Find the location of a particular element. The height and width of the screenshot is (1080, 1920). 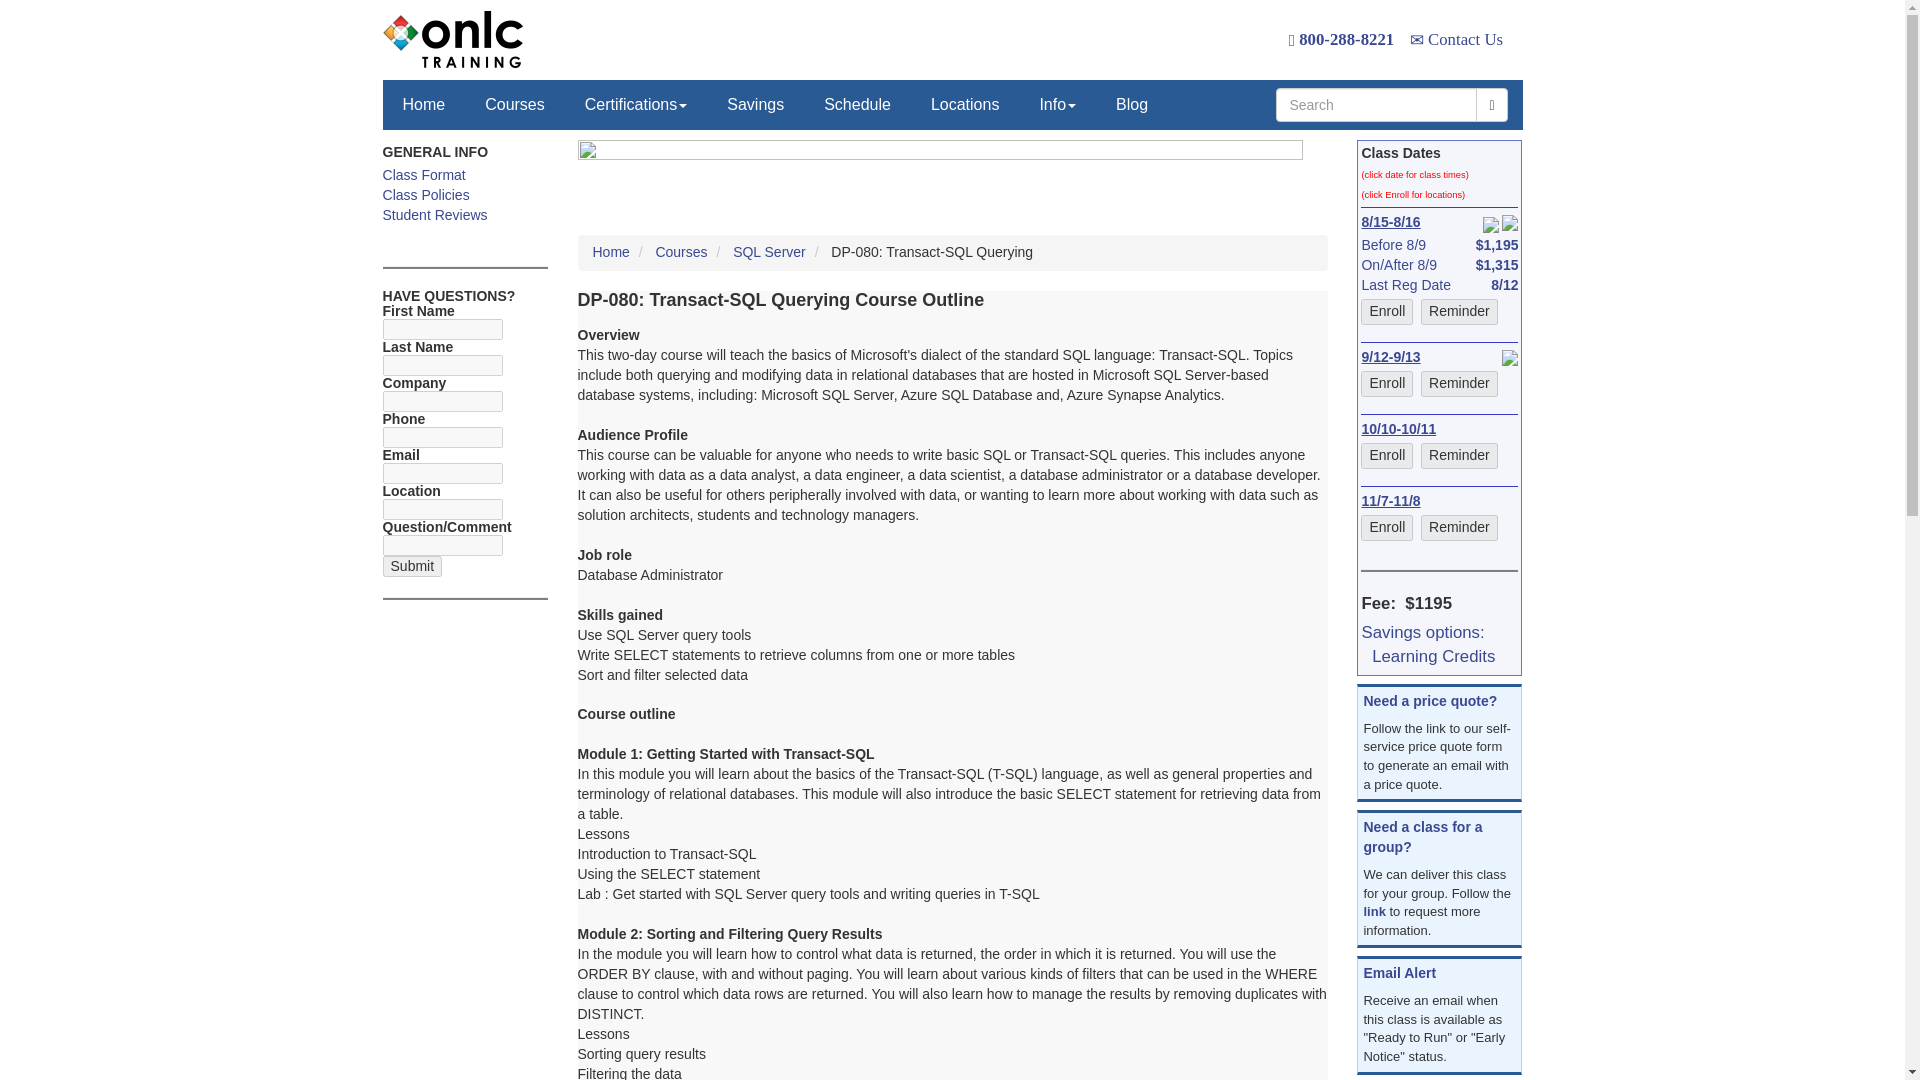

Certifications is located at coordinates (635, 104).